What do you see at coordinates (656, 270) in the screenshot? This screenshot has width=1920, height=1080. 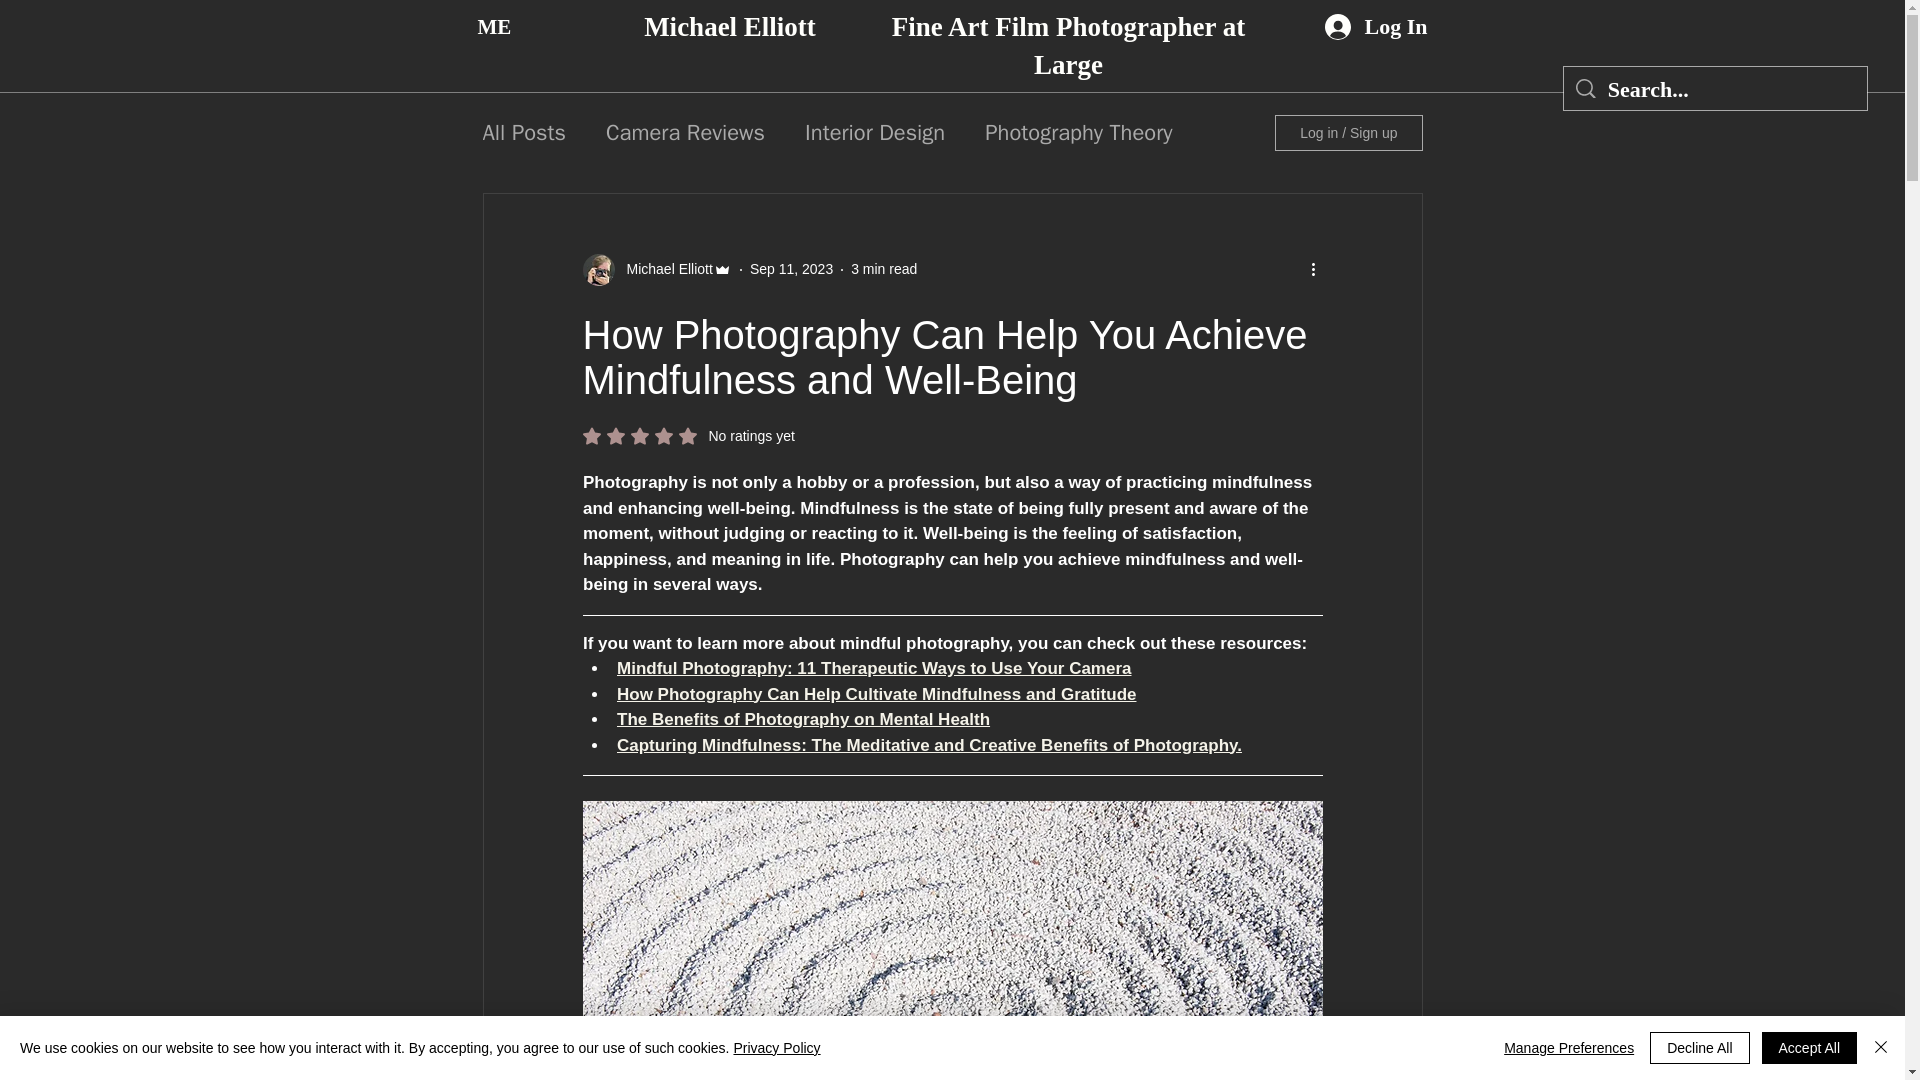 I see `Michael Elliott` at bounding box center [656, 270].